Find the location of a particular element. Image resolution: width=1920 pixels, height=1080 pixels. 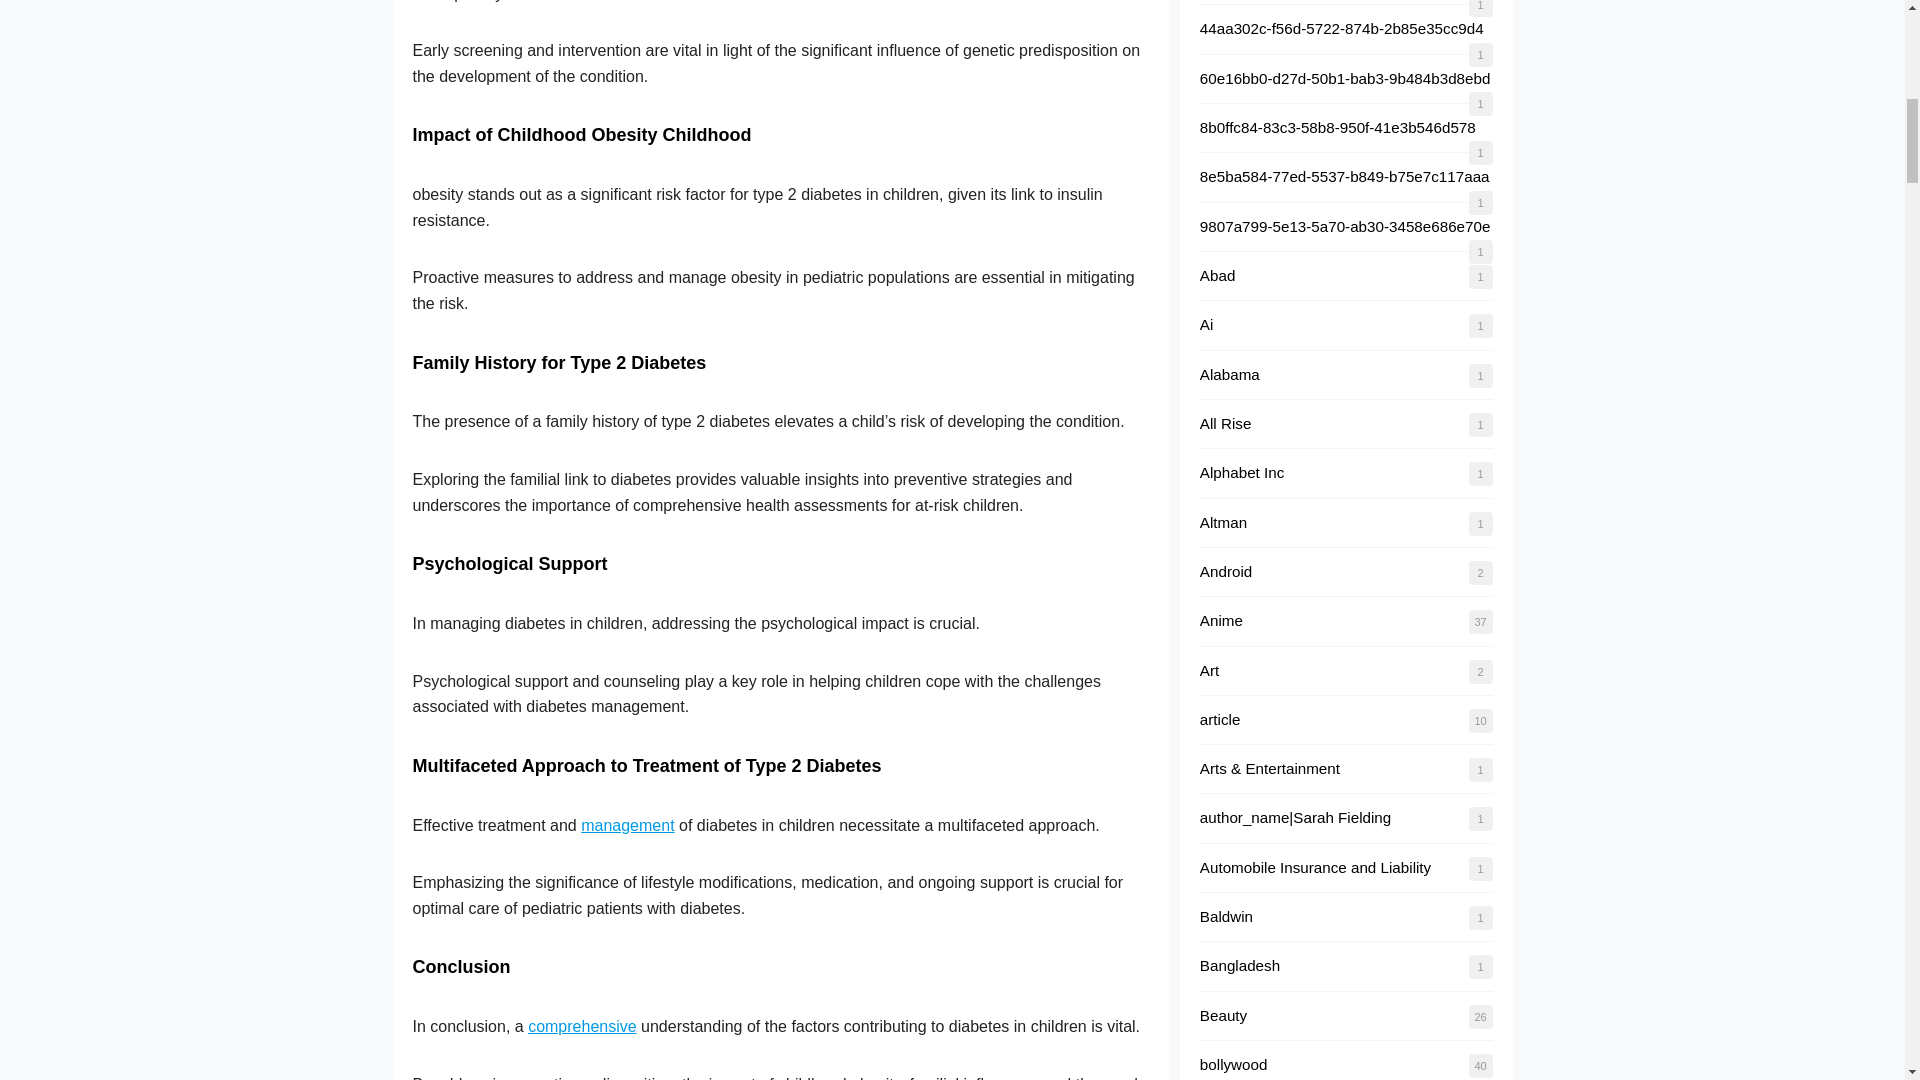

60e16bb0-d27d-50b1-bab3-9b484b3d8ebd is located at coordinates (1346, 78).